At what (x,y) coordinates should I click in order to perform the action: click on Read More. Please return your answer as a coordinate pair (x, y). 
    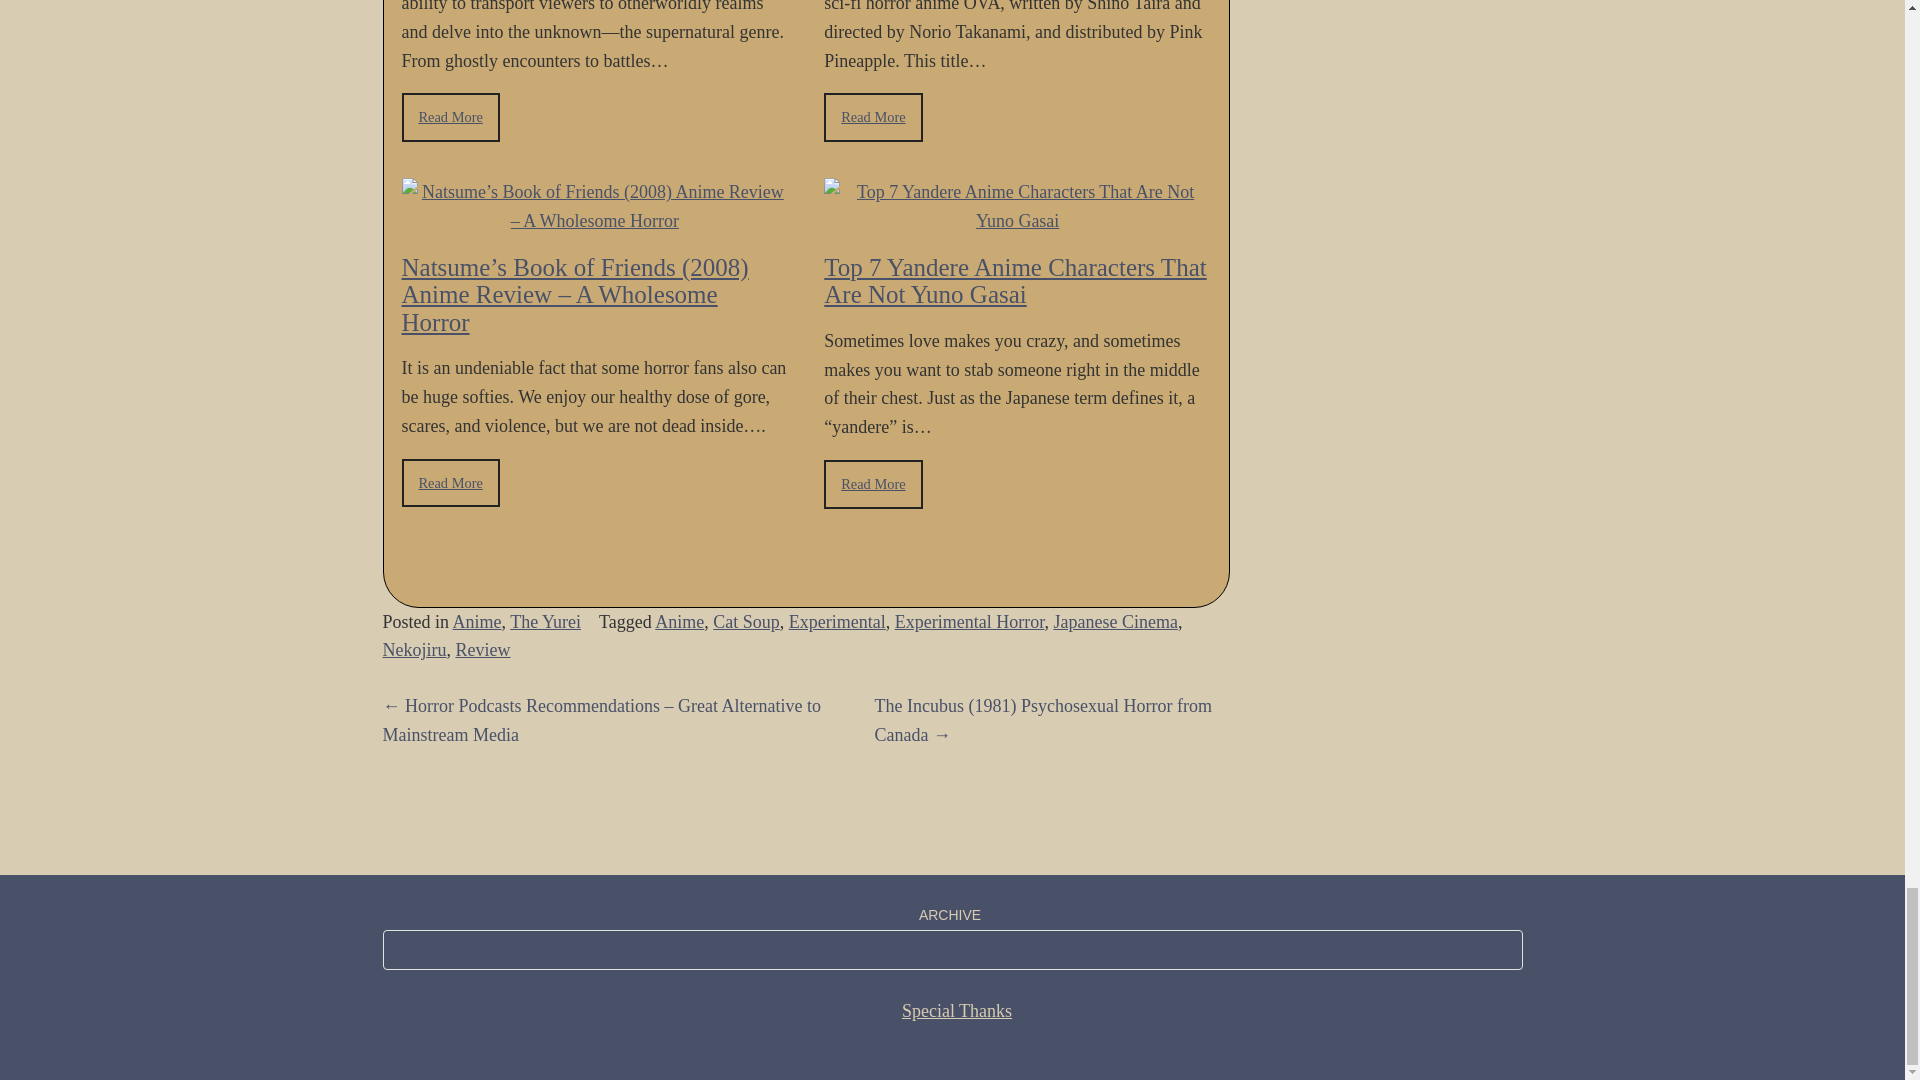
    Looking at the image, I should click on (872, 116).